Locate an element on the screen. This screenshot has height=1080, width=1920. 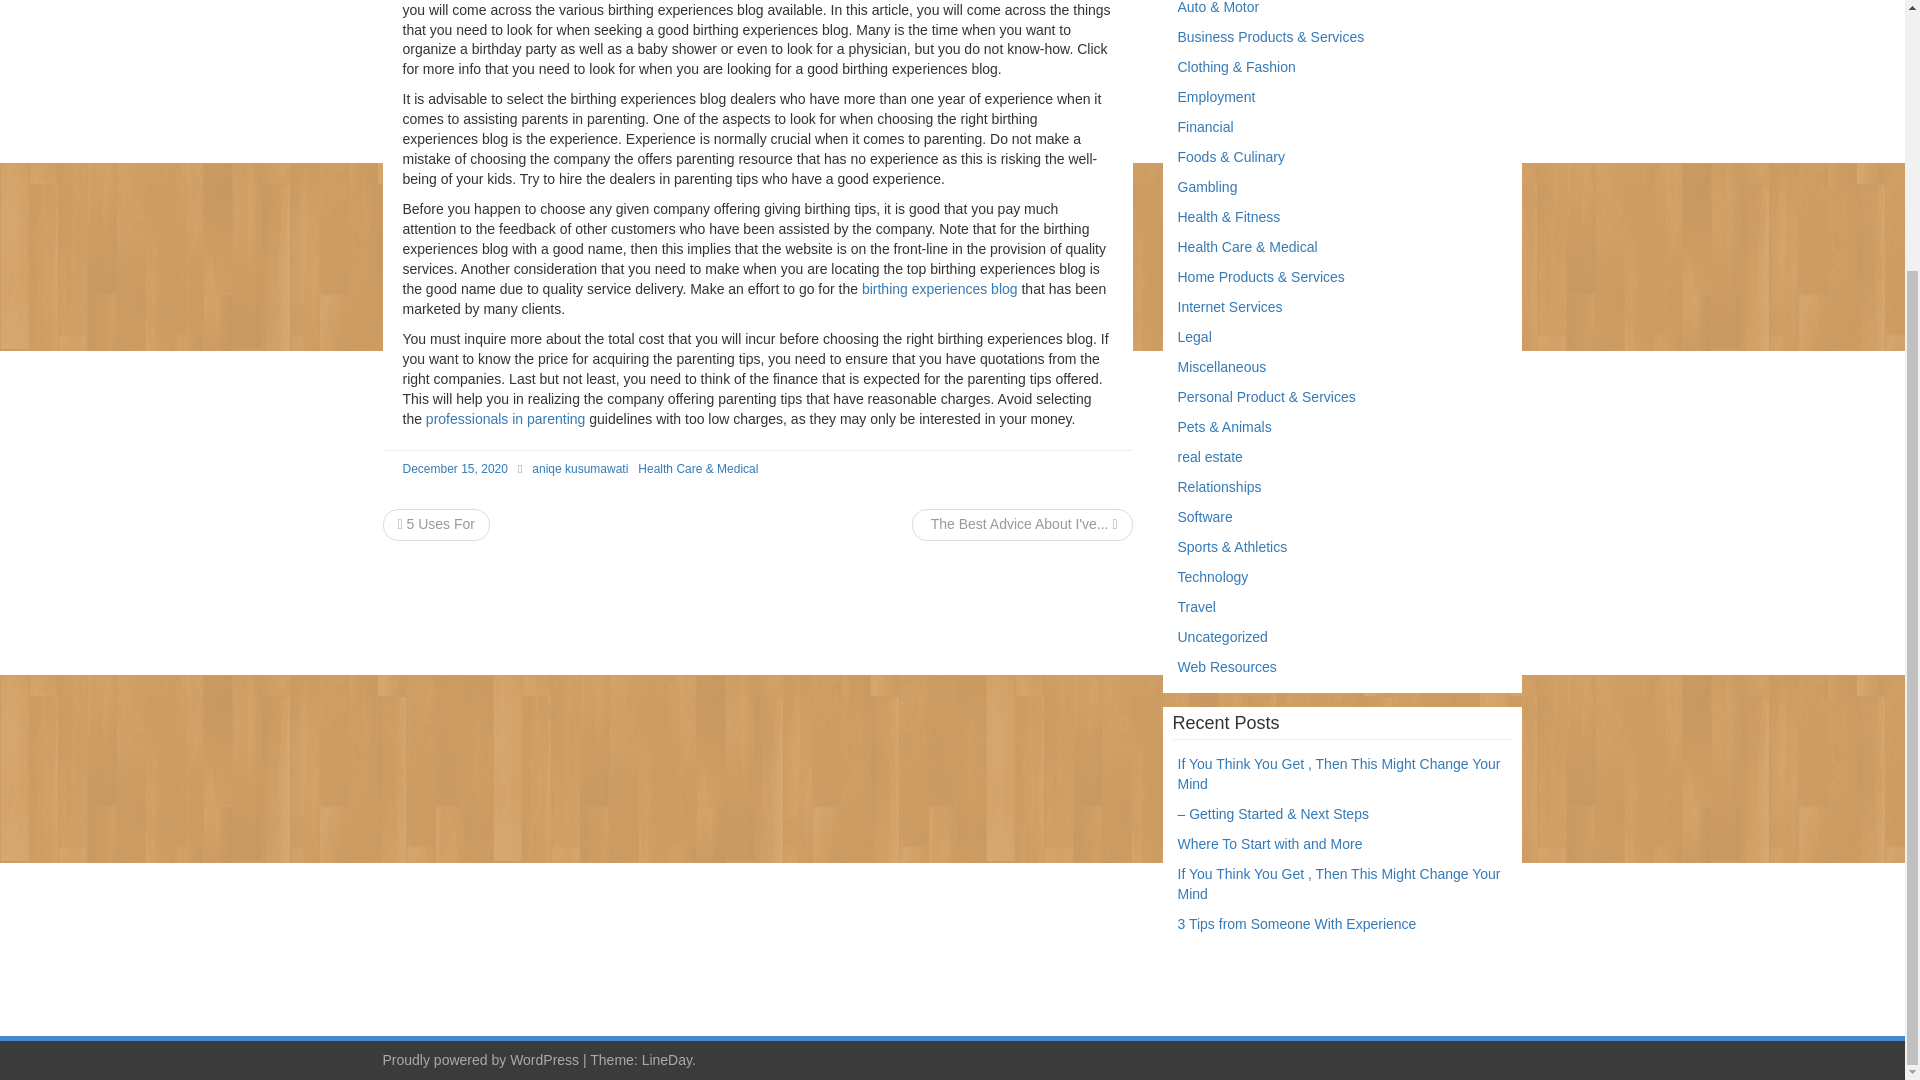
 5 Uses For is located at coordinates (436, 524).